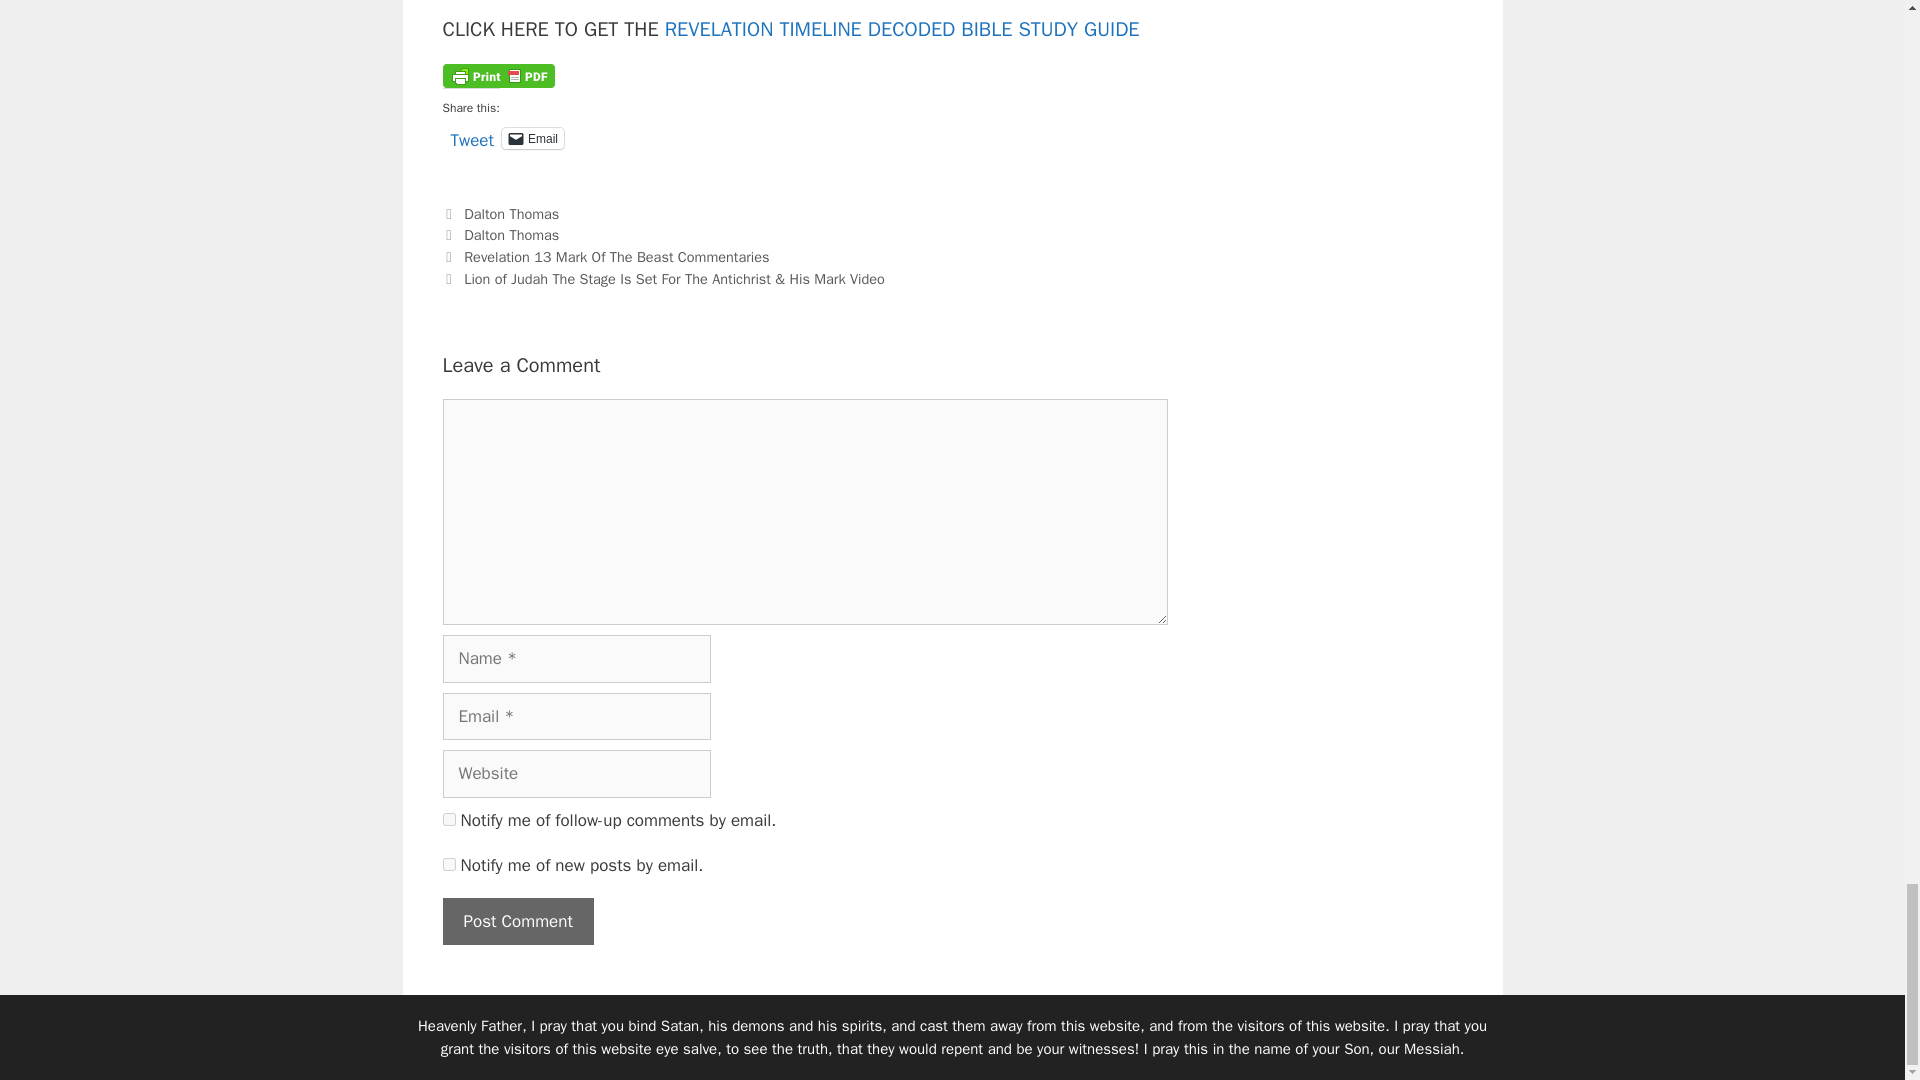 Image resolution: width=1920 pixels, height=1080 pixels. I want to click on Tweet, so click(471, 136).